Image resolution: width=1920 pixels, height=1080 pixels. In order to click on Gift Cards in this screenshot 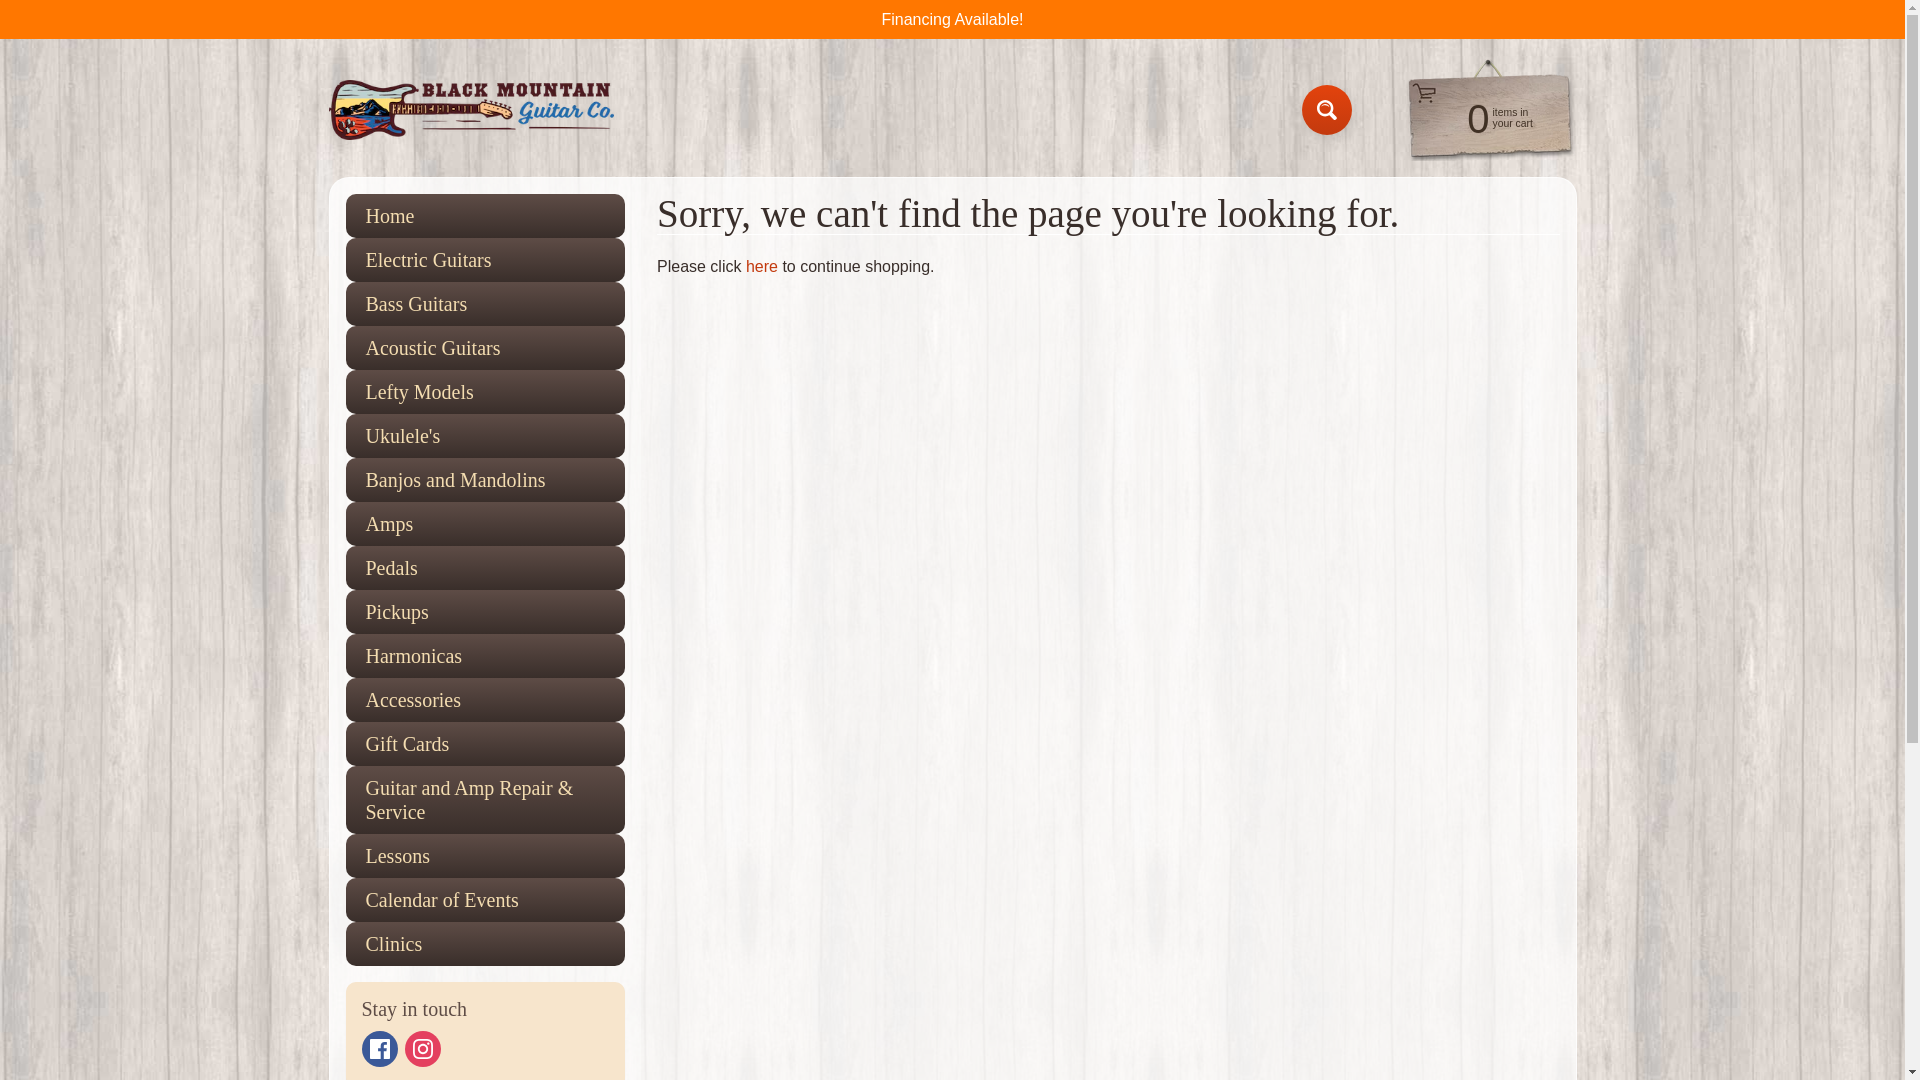, I will do `click(485, 744)`.